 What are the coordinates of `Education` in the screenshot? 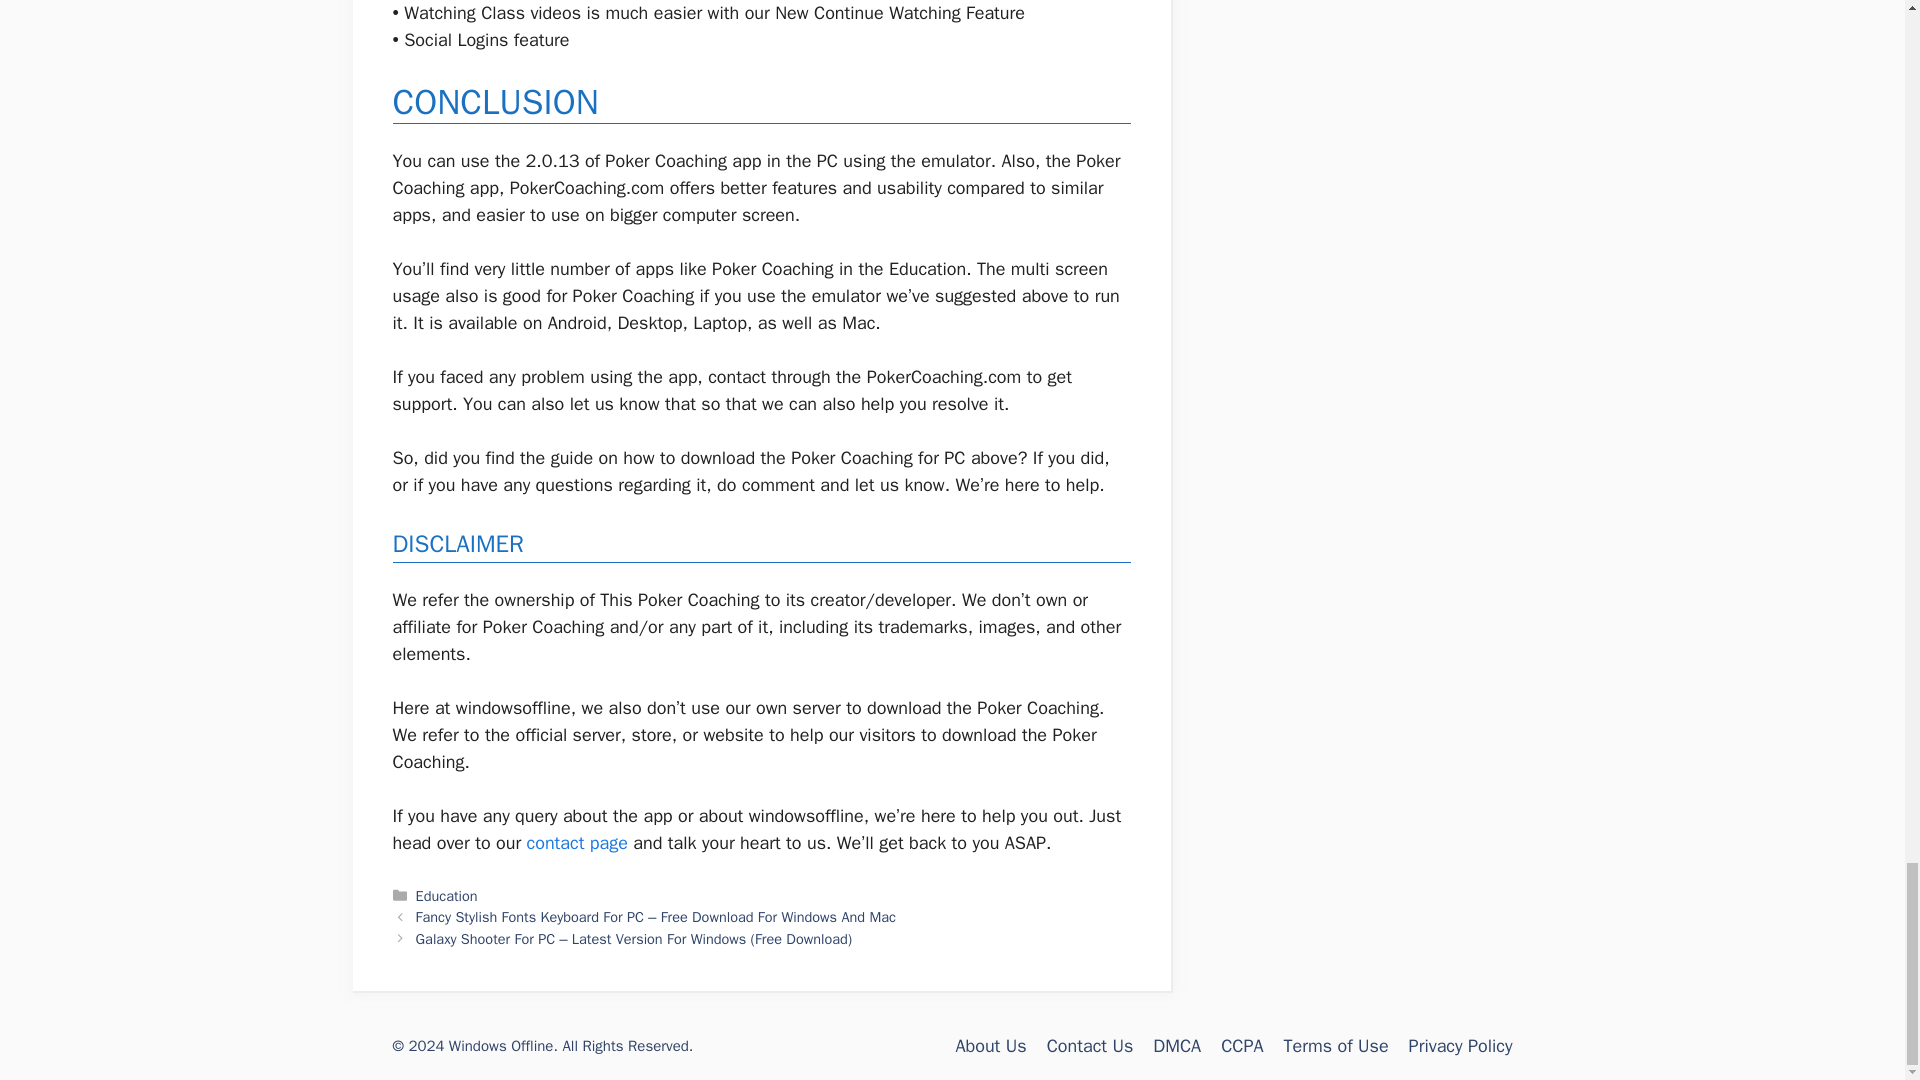 It's located at (447, 894).